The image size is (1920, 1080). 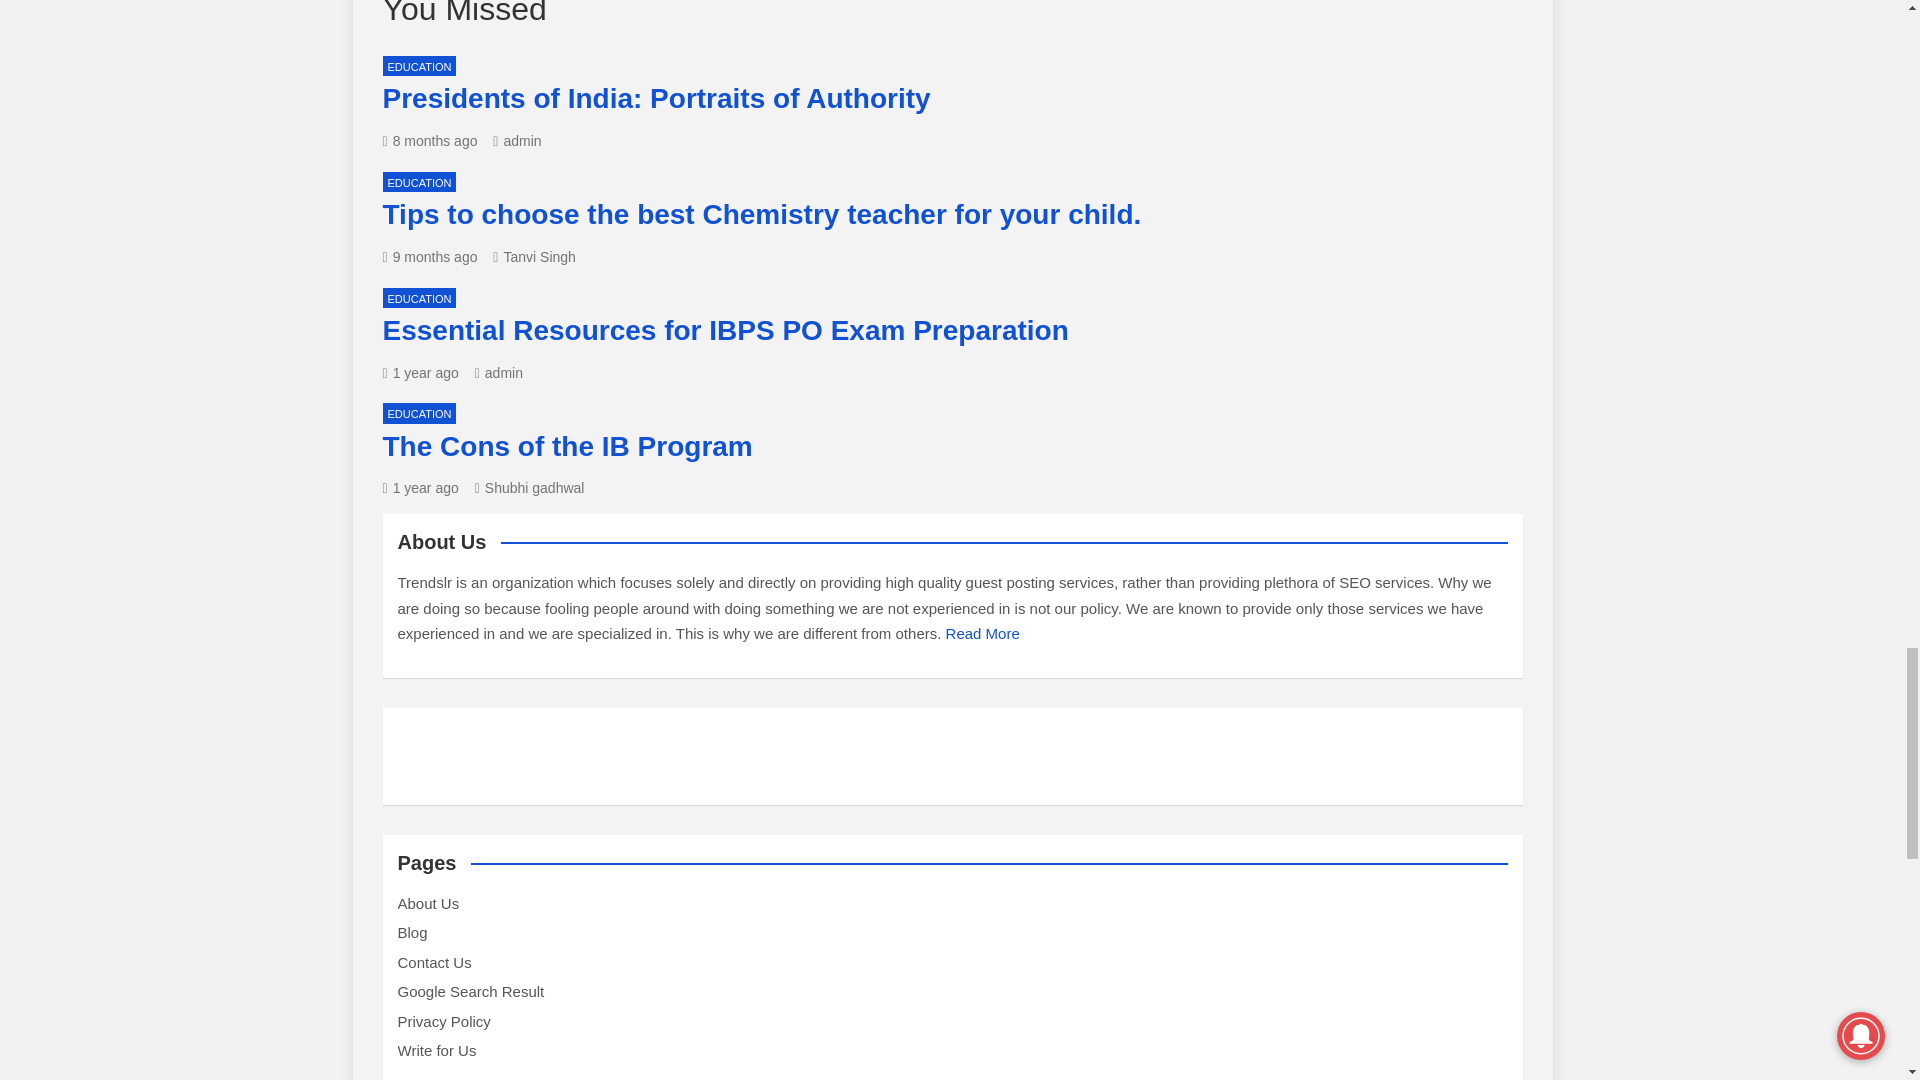 I want to click on Tips to choose the best Chemistry teacher for your child., so click(x=429, y=256).